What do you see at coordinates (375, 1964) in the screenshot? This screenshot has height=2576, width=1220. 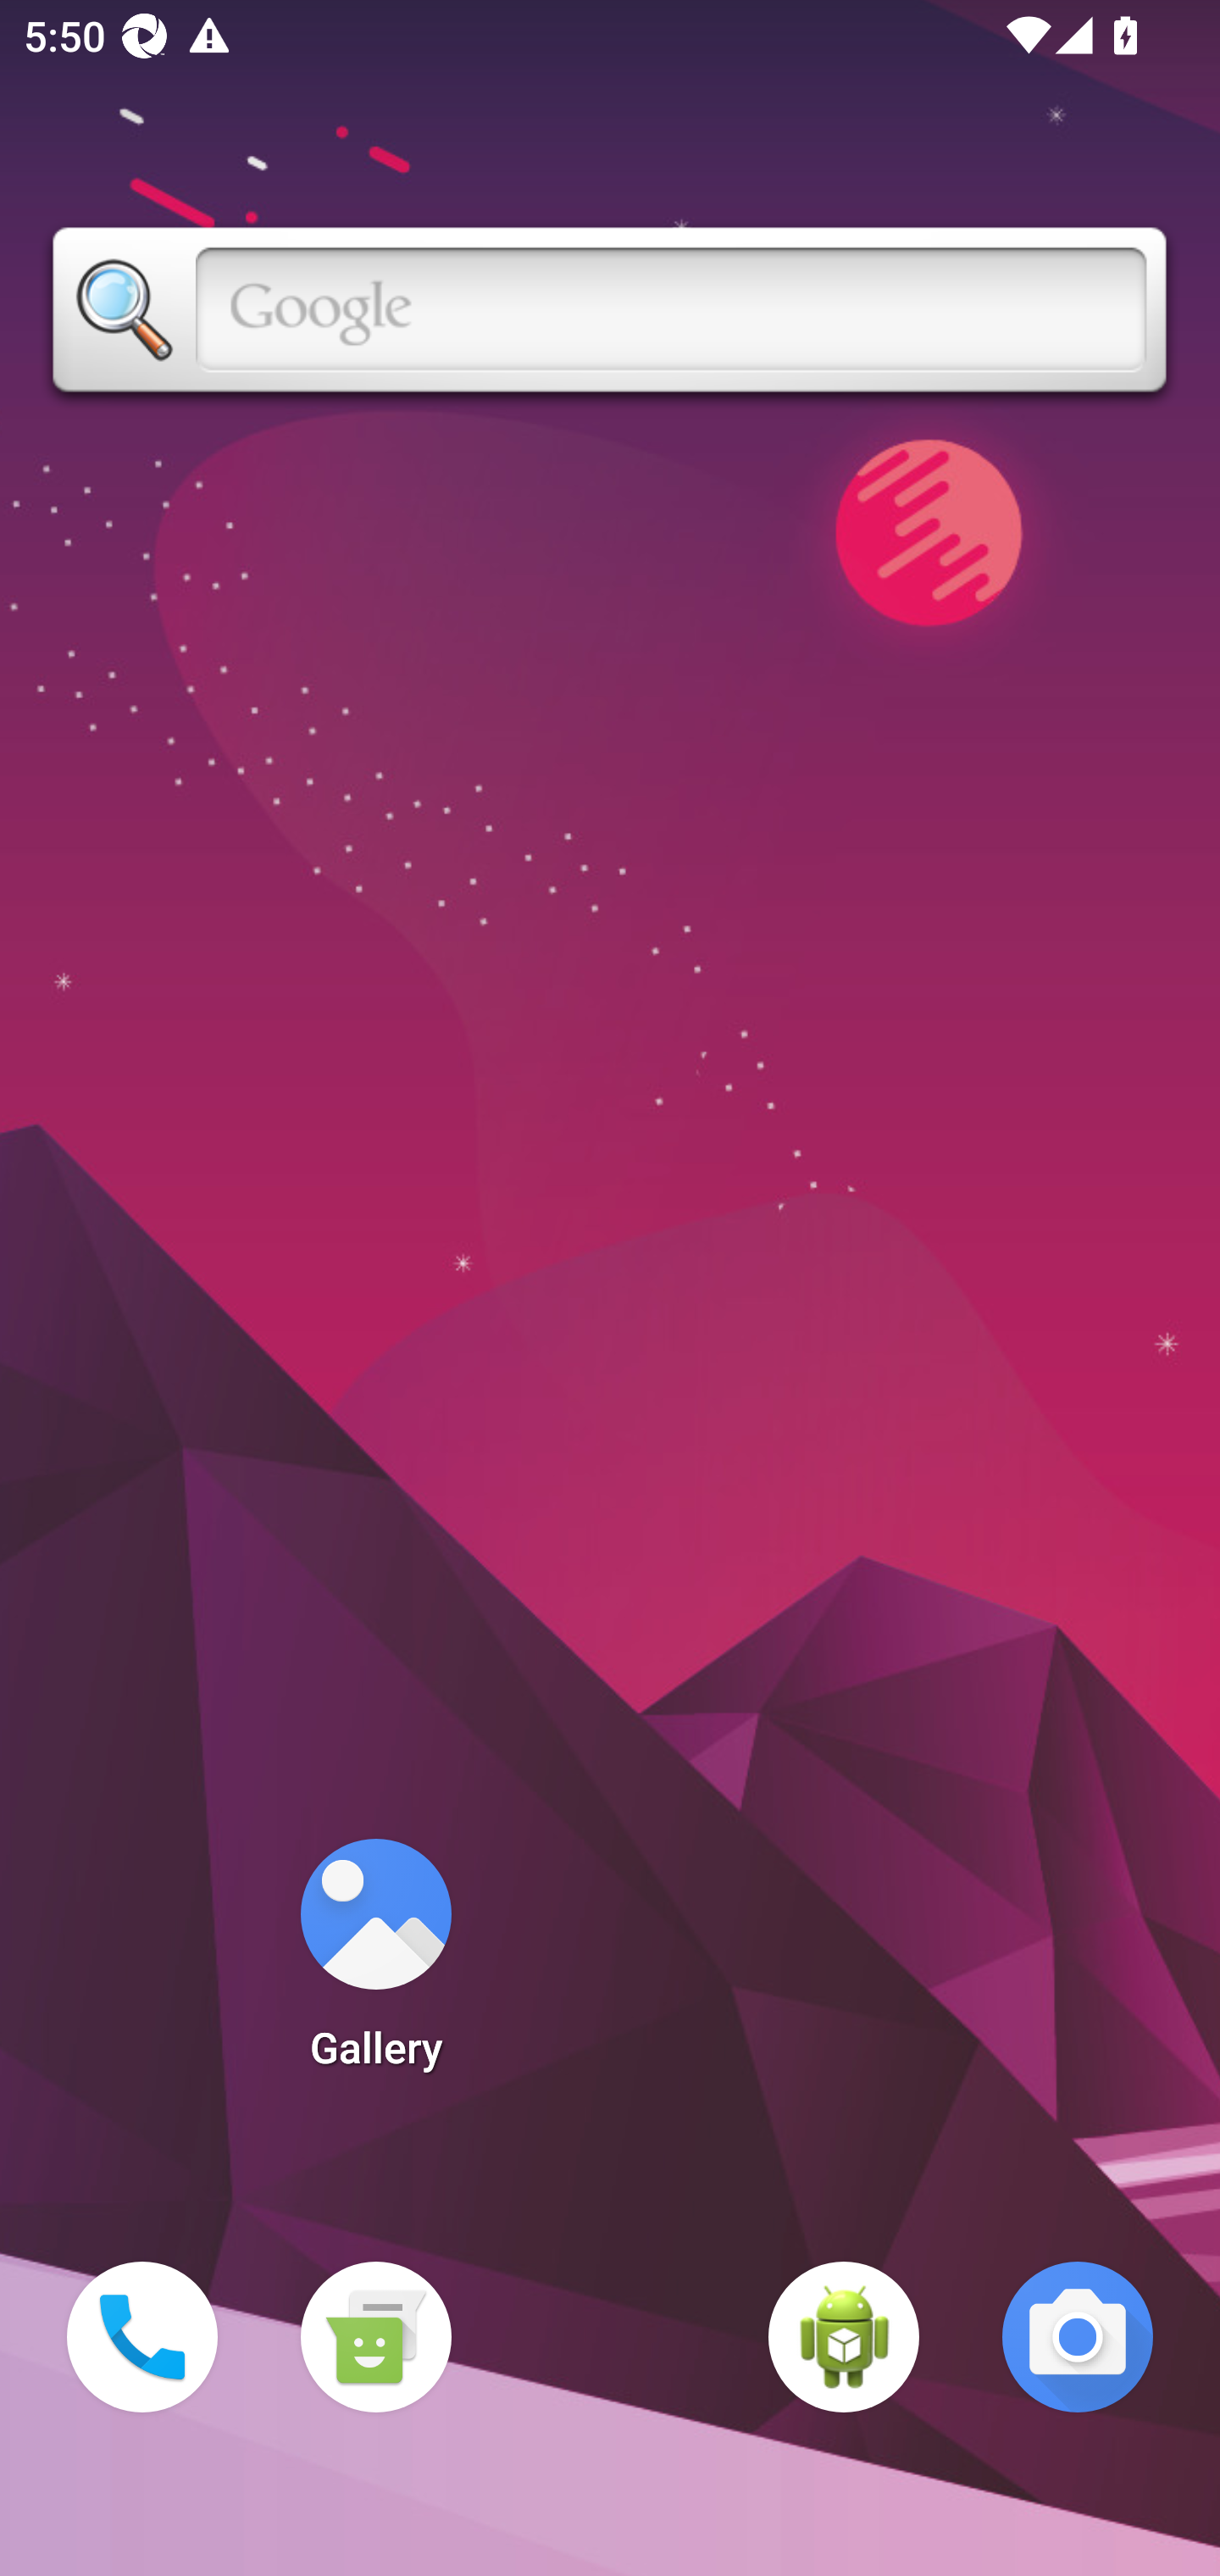 I see `Gallery` at bounding box center [375, 1964].